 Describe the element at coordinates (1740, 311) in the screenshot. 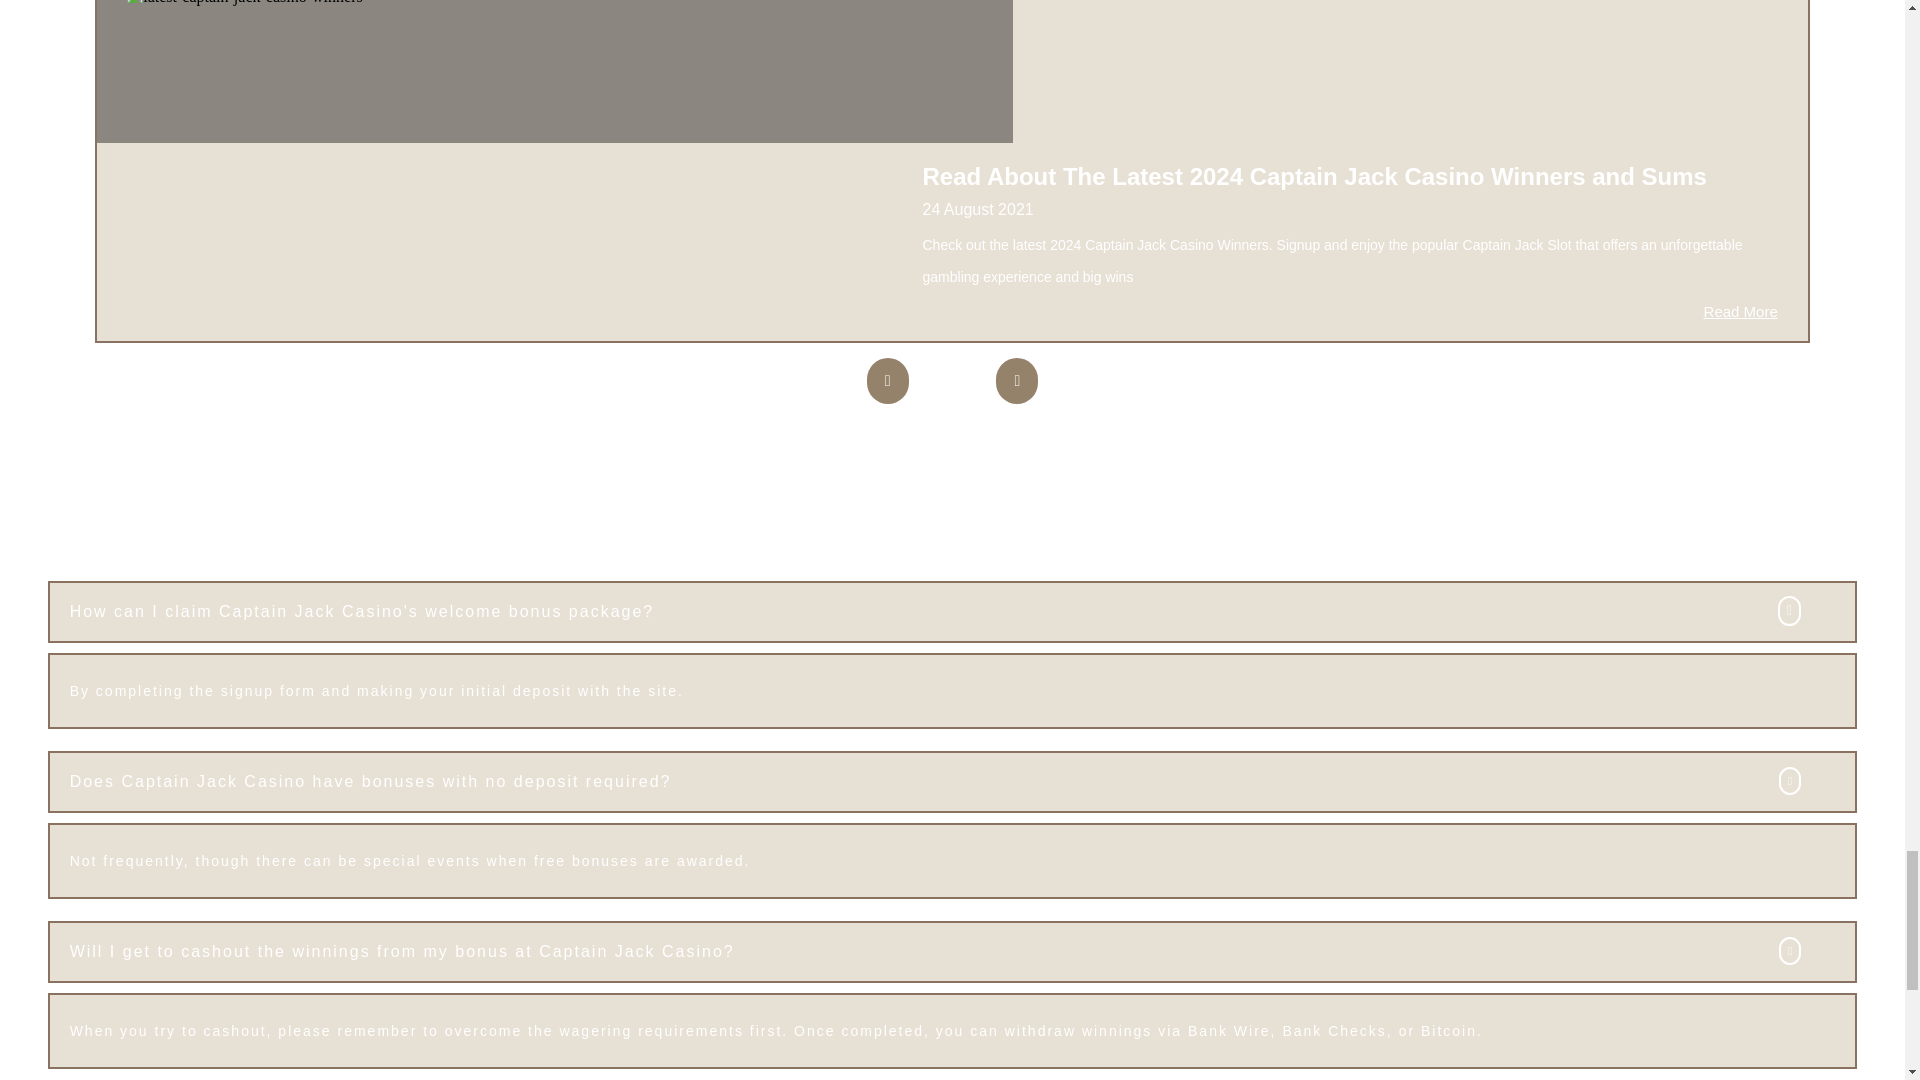

I see `Read More` at that location.